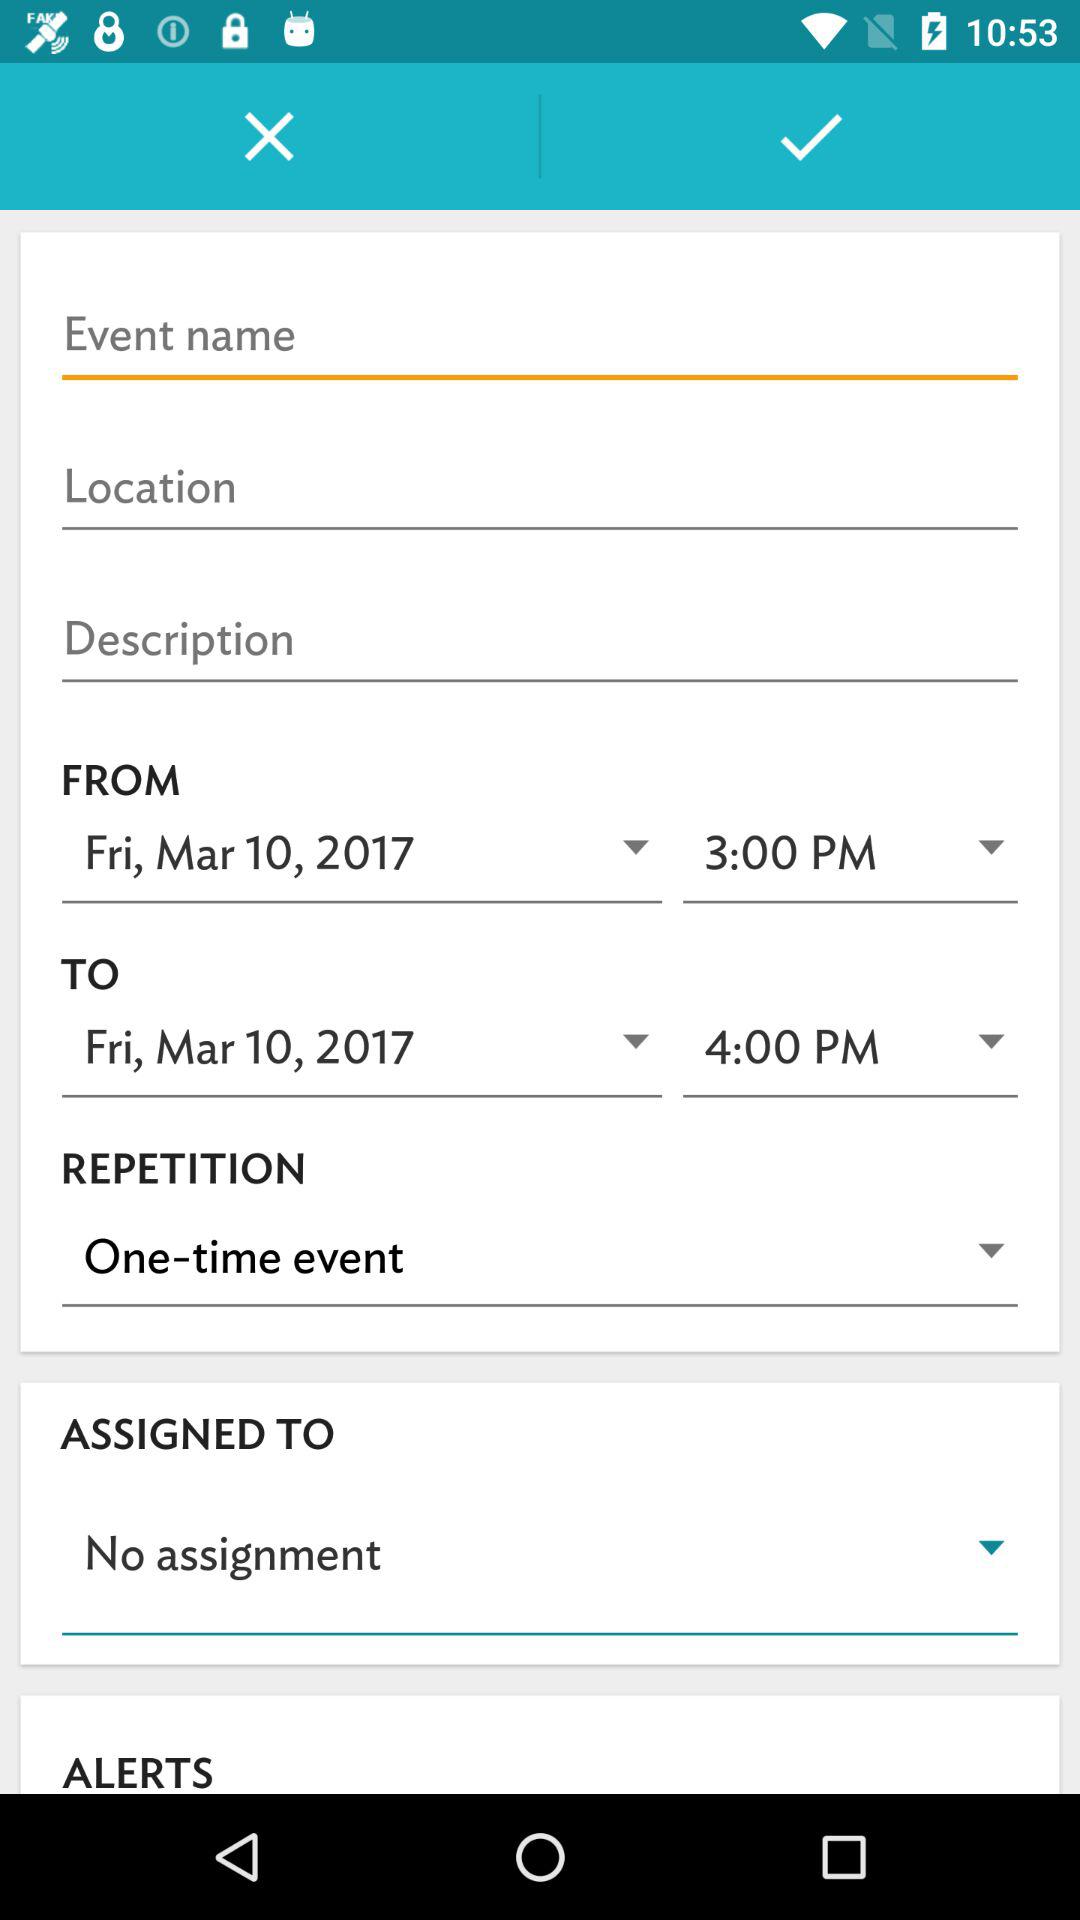 This screenshot has height=1920, width=1080. Describe the element at coordinates (540, 1256) in the screenshot. I see `press icon below the repetition item` at that location.